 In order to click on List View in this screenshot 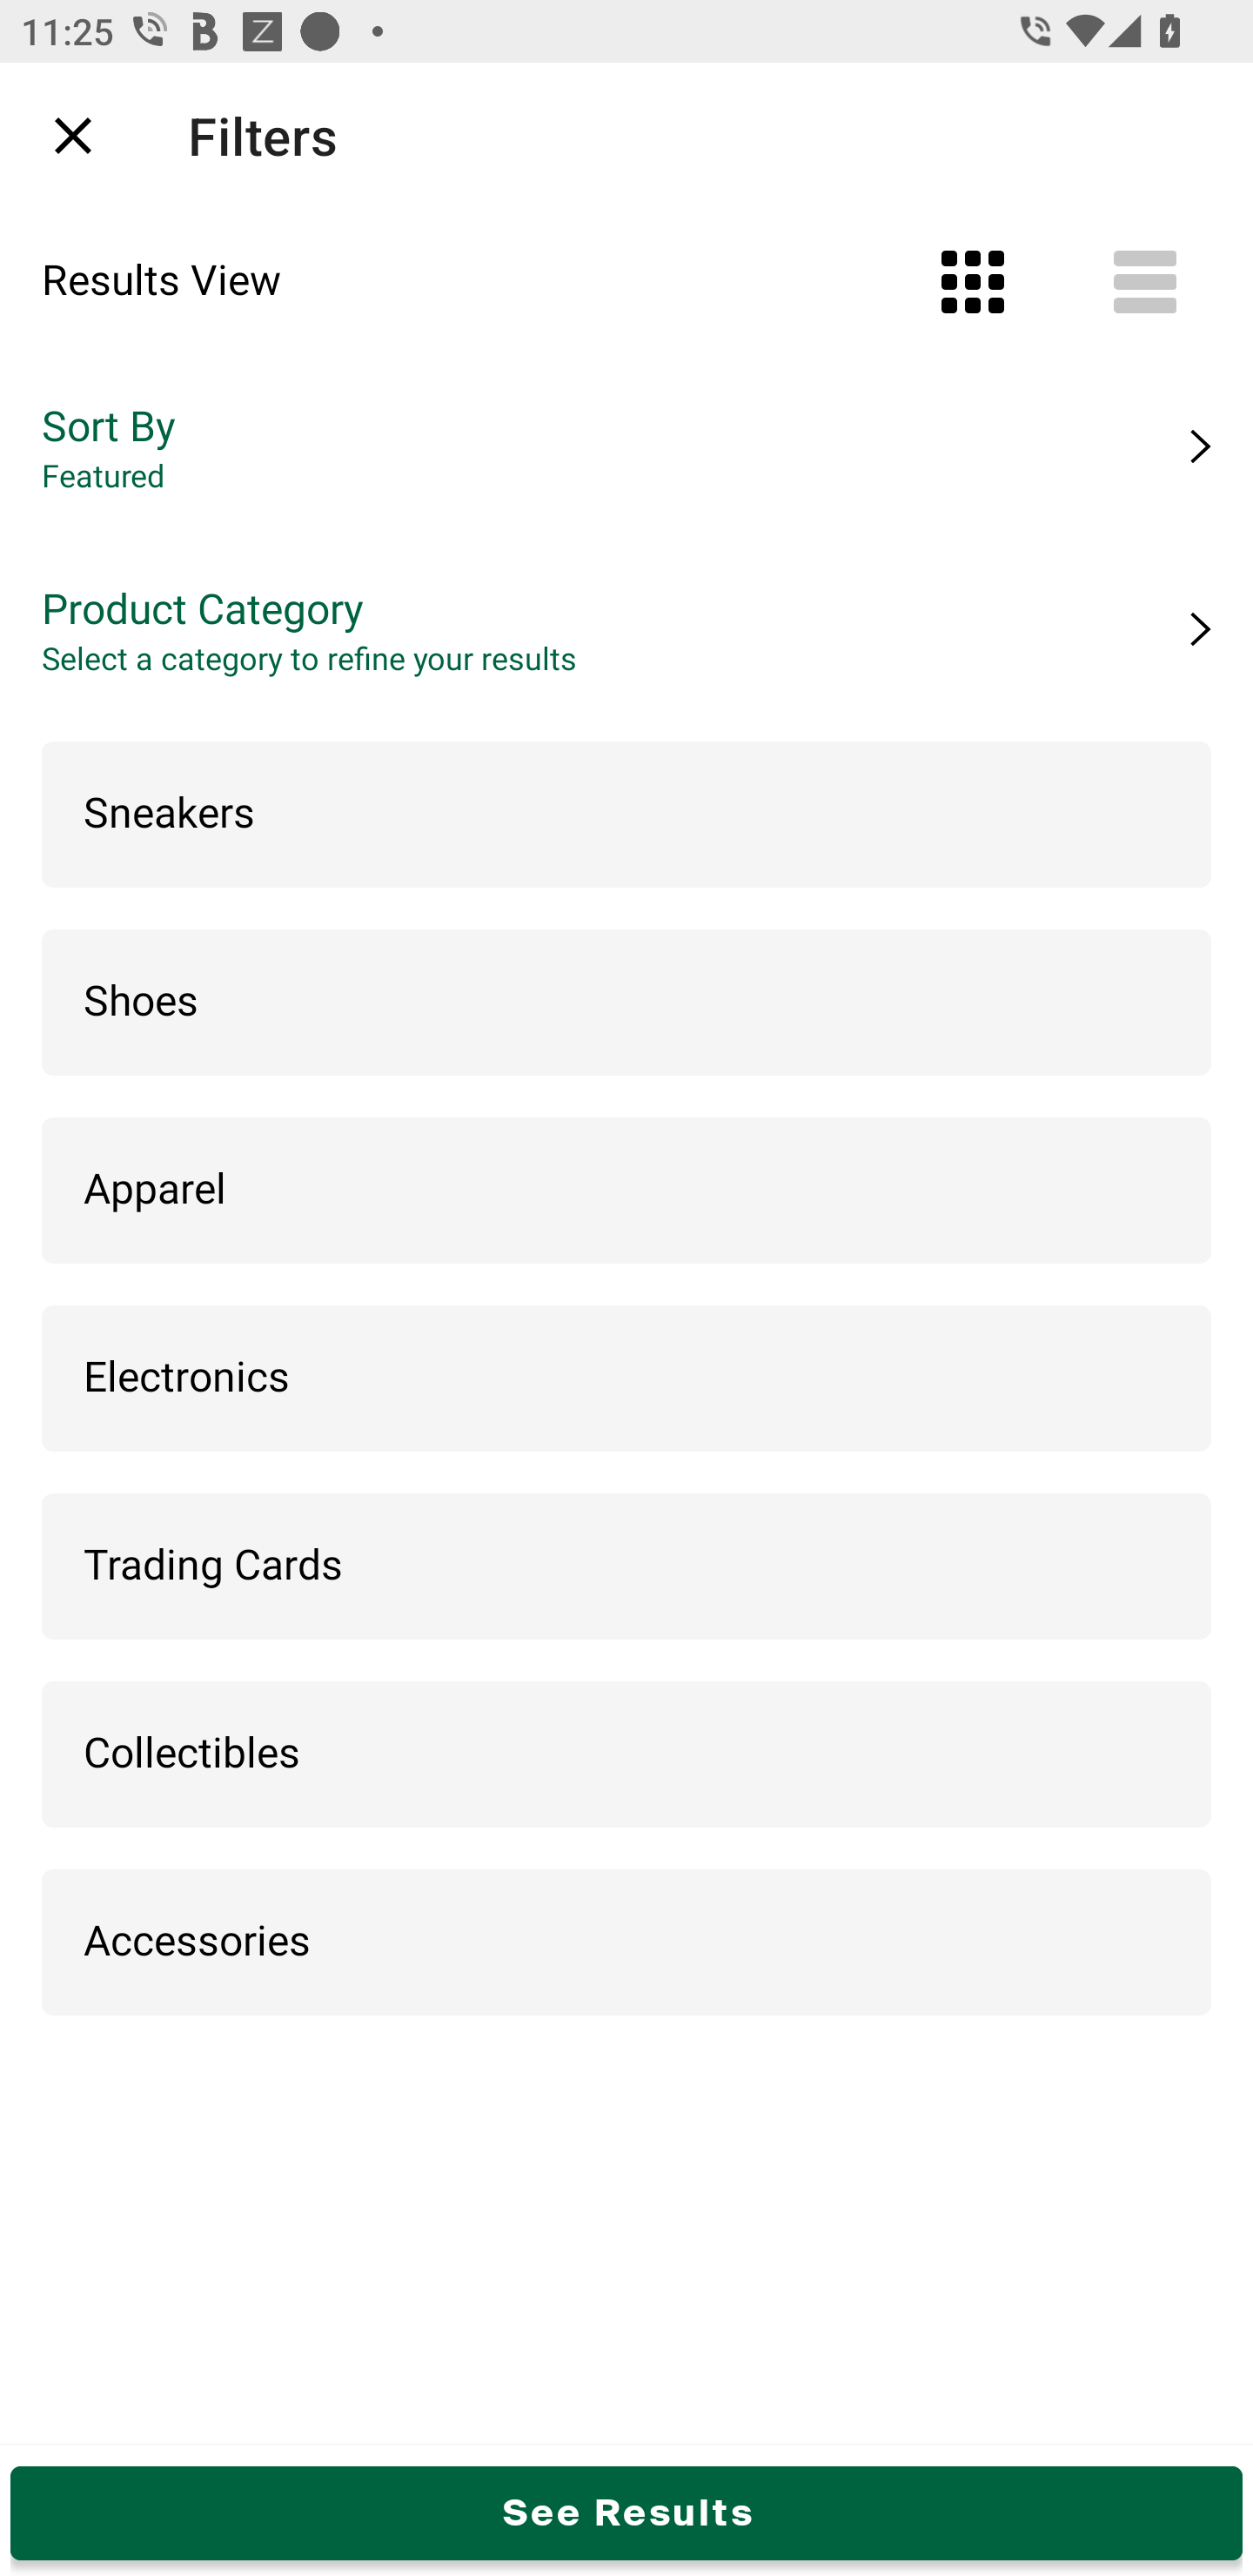, I will do `click(1145, 282)`.